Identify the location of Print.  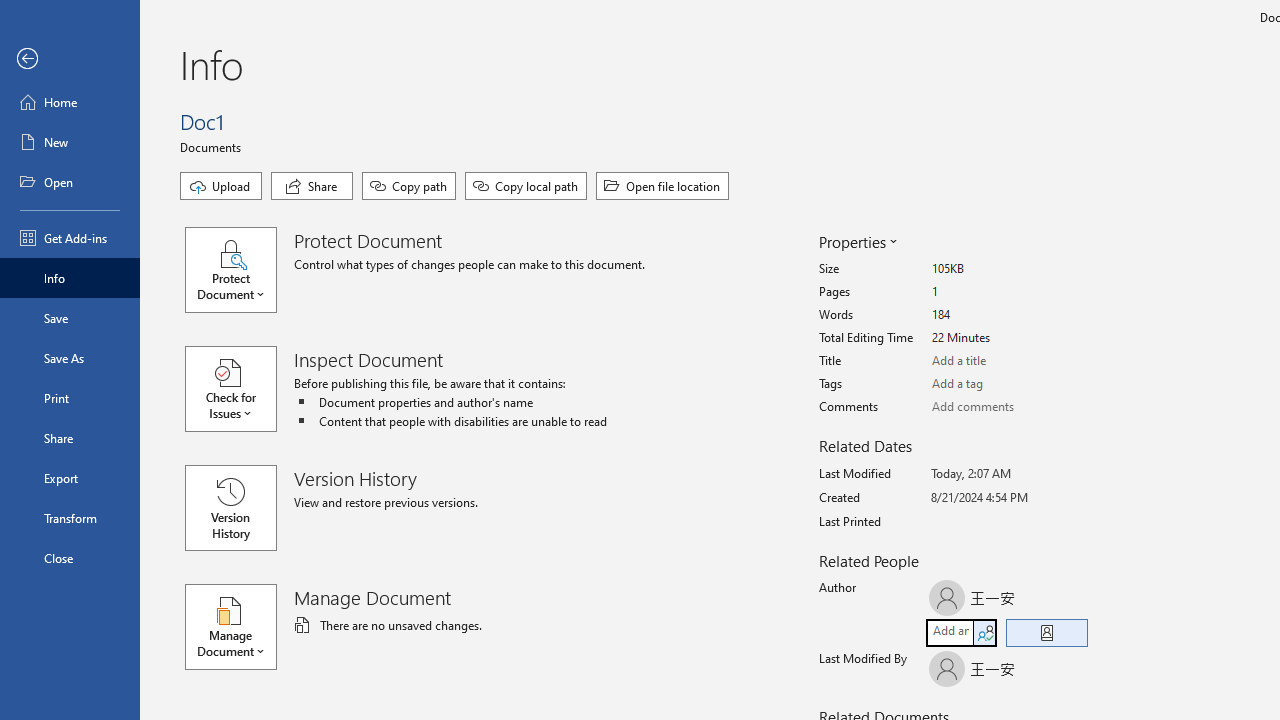
(70, 398).